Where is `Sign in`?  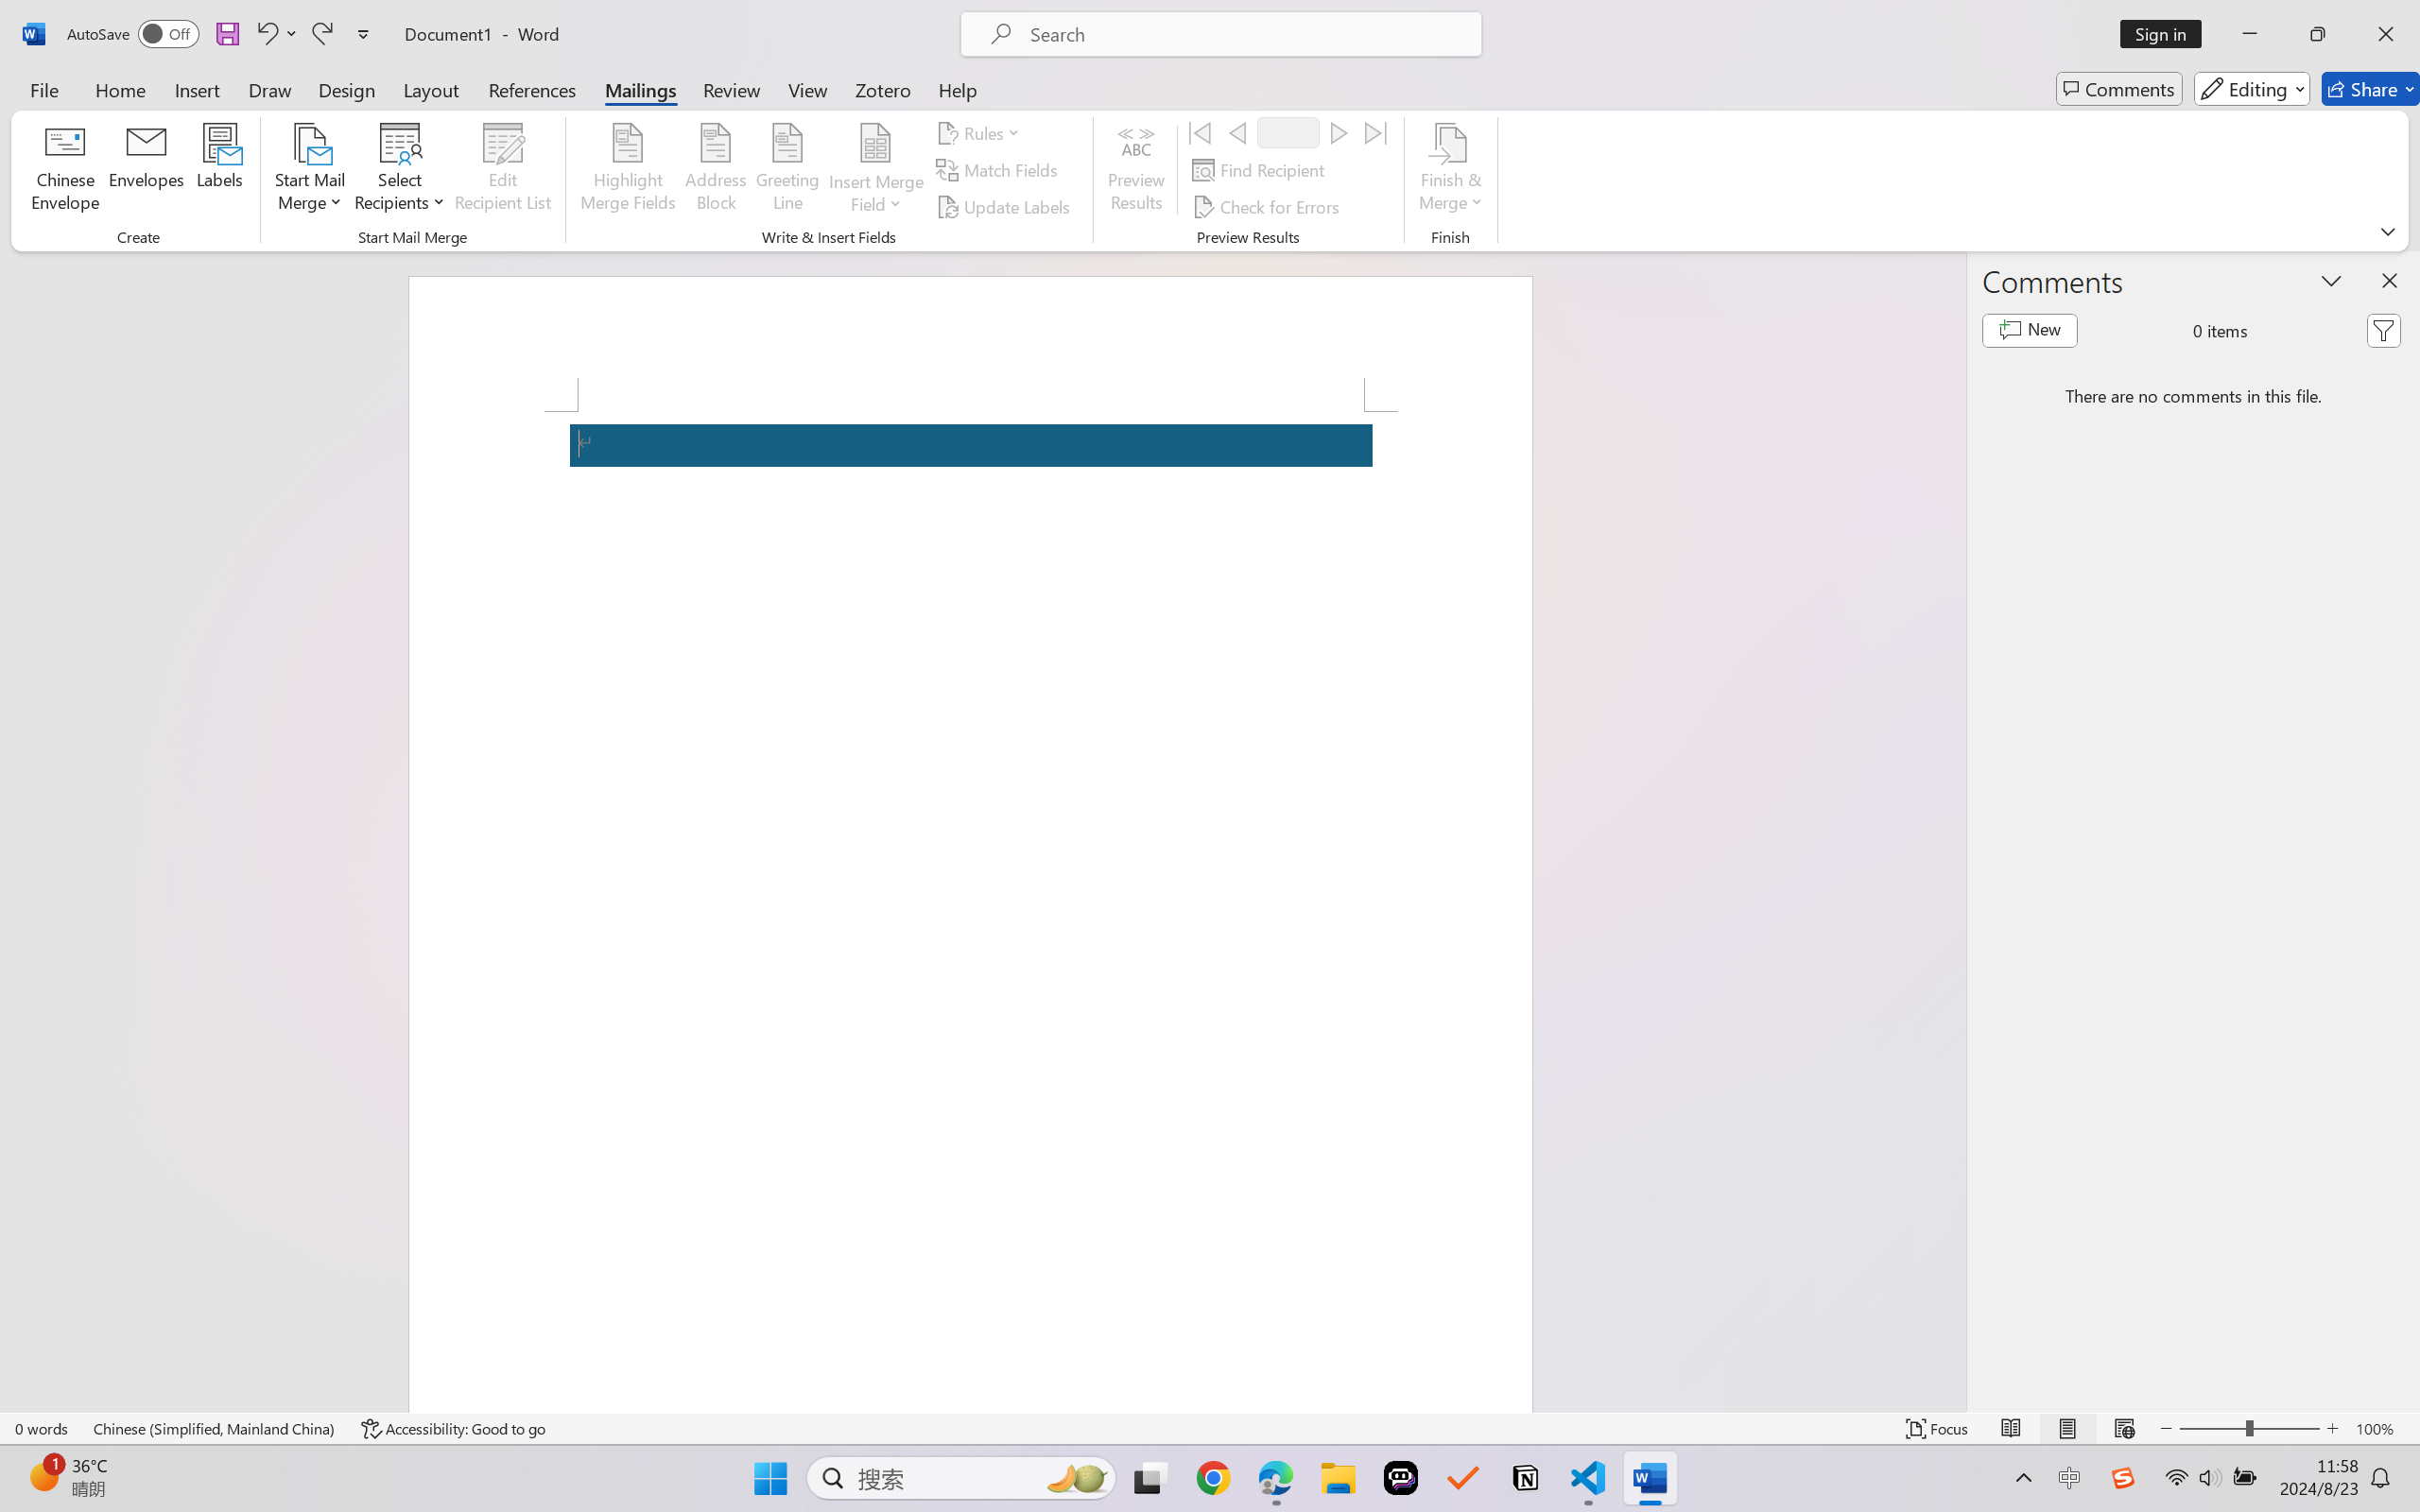
Sign in is located at coordinates (2168, 34).